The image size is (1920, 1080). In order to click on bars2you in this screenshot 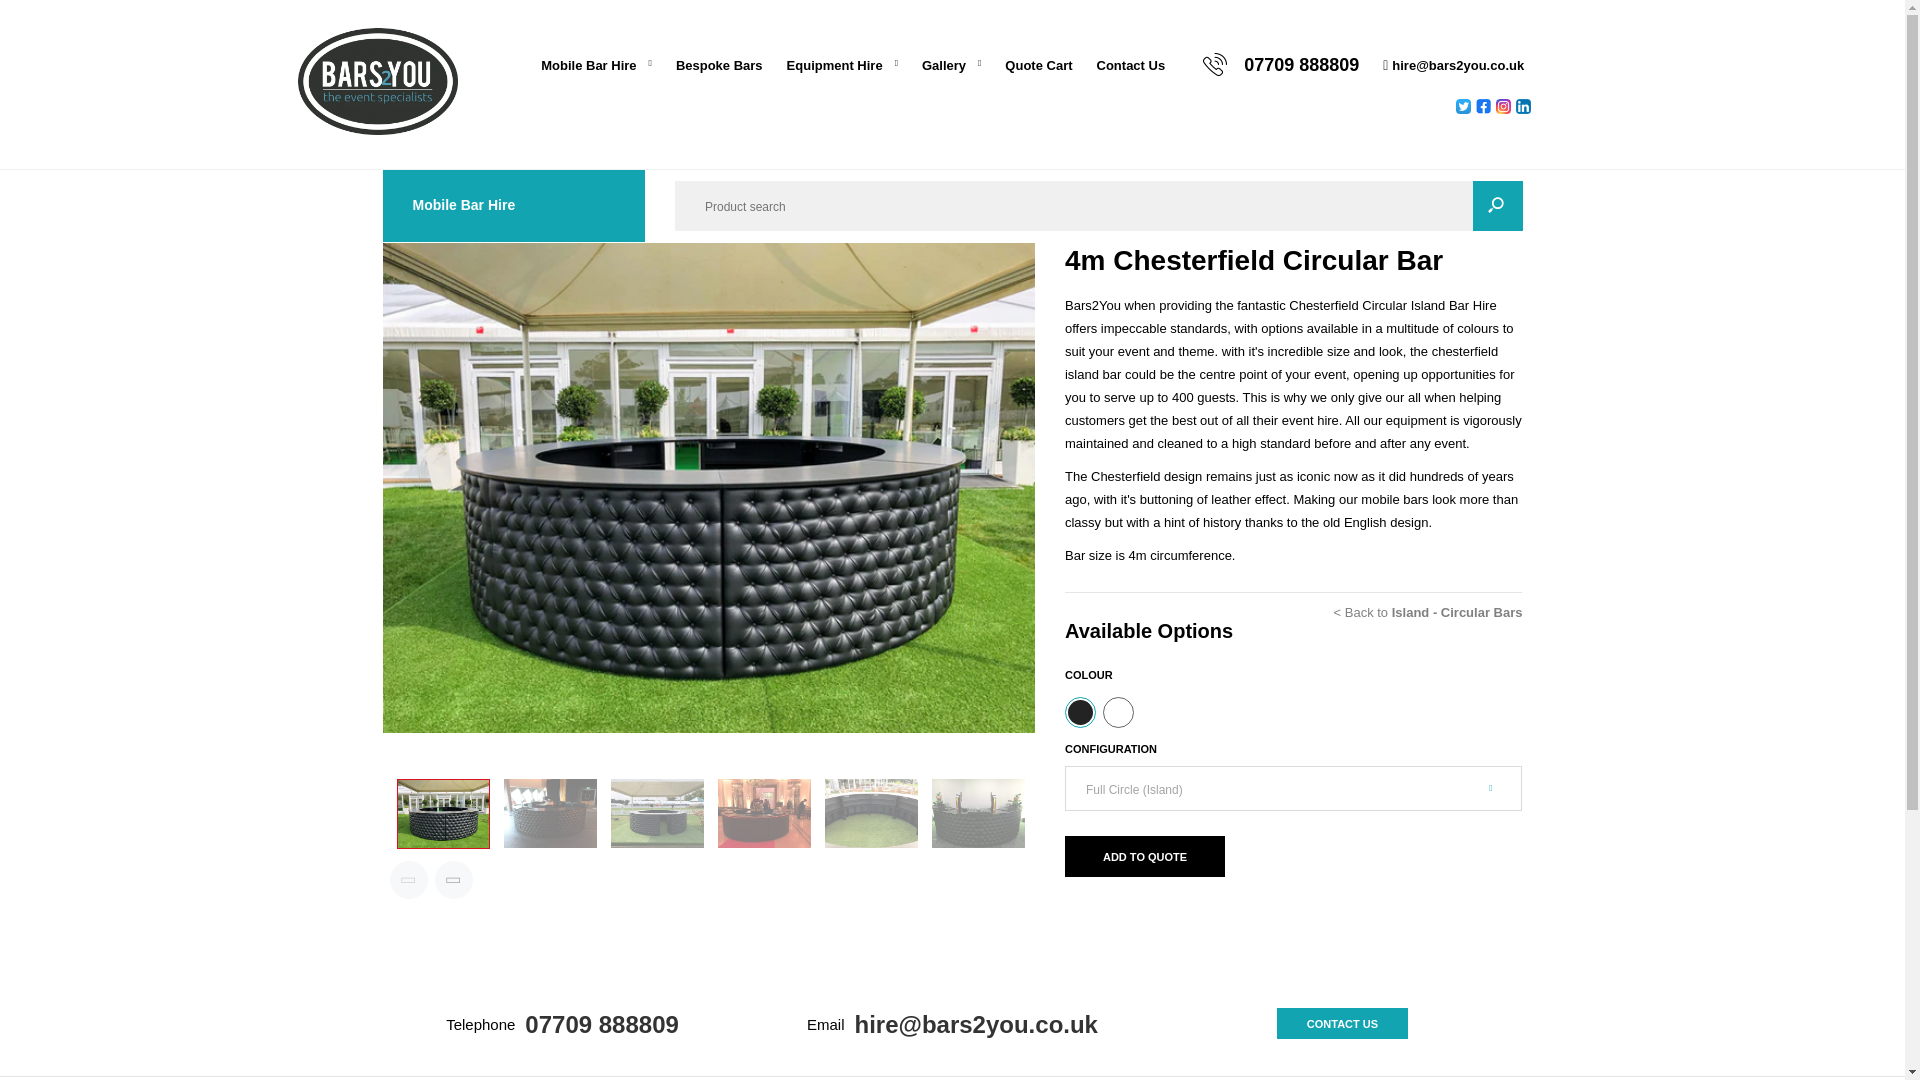, I will do `click(378, 130)`.